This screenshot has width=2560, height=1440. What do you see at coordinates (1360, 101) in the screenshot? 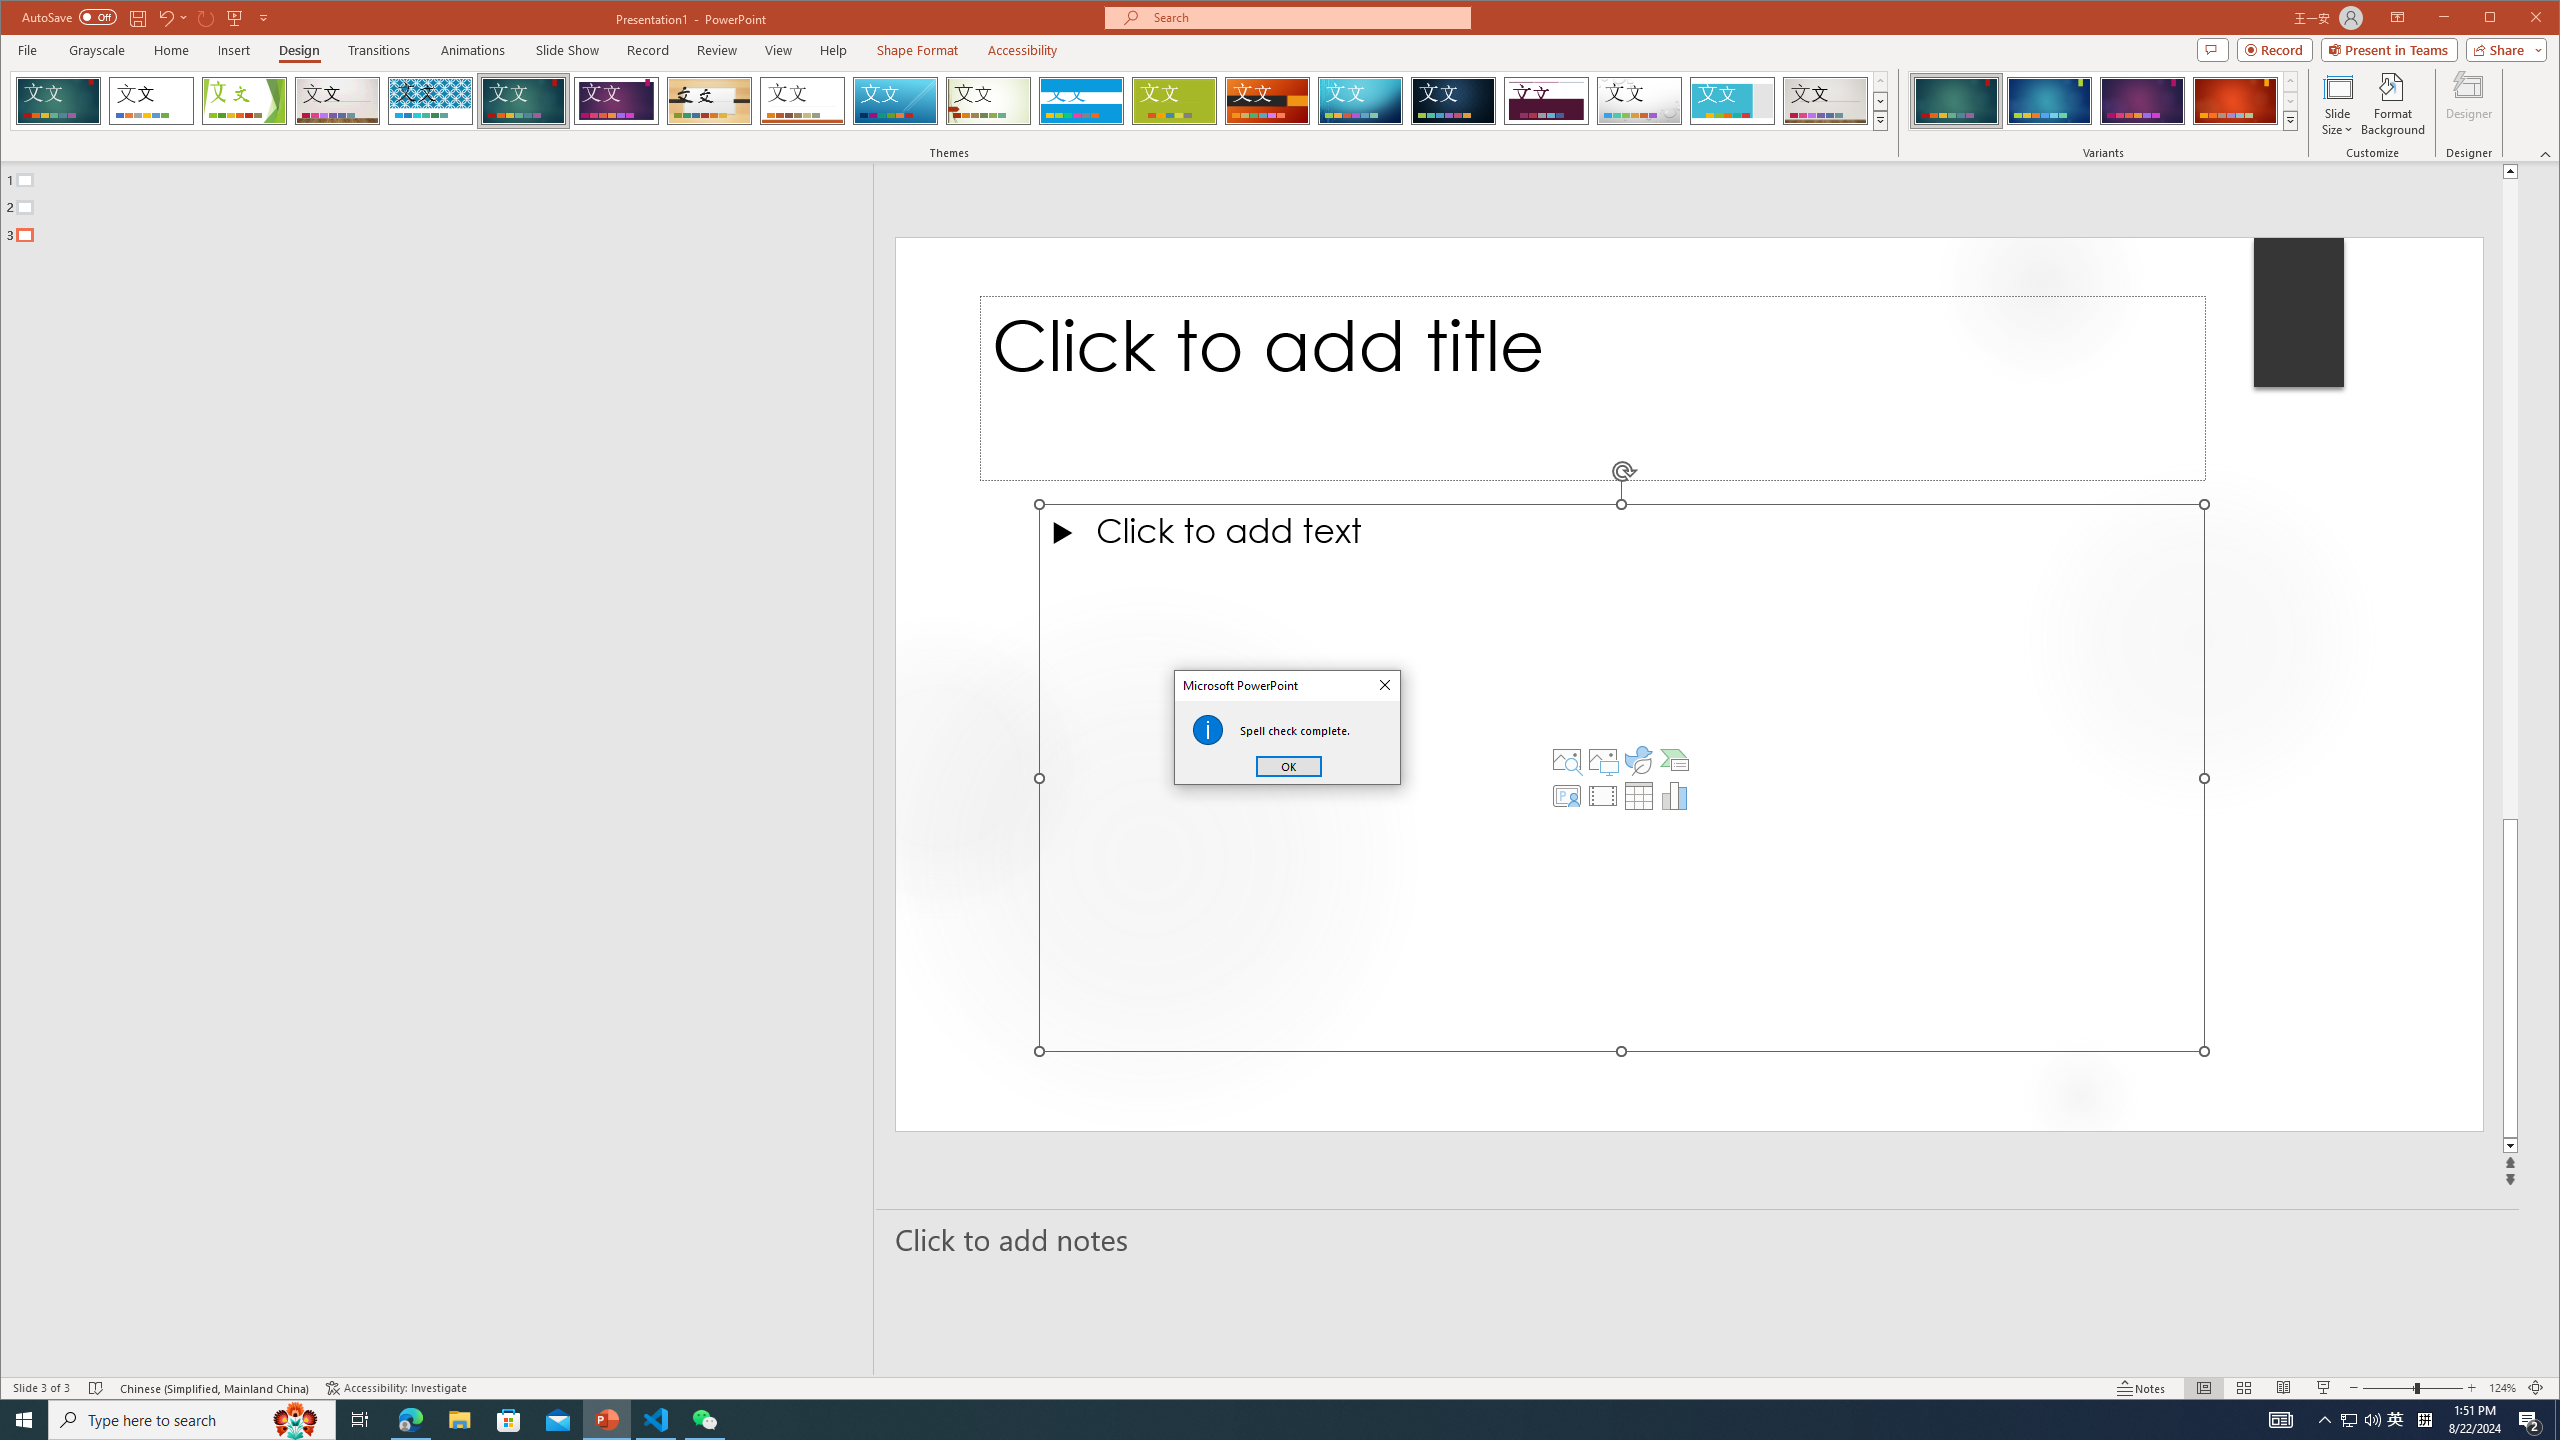
I see `Circuit` at bounding box center [1360, 101].